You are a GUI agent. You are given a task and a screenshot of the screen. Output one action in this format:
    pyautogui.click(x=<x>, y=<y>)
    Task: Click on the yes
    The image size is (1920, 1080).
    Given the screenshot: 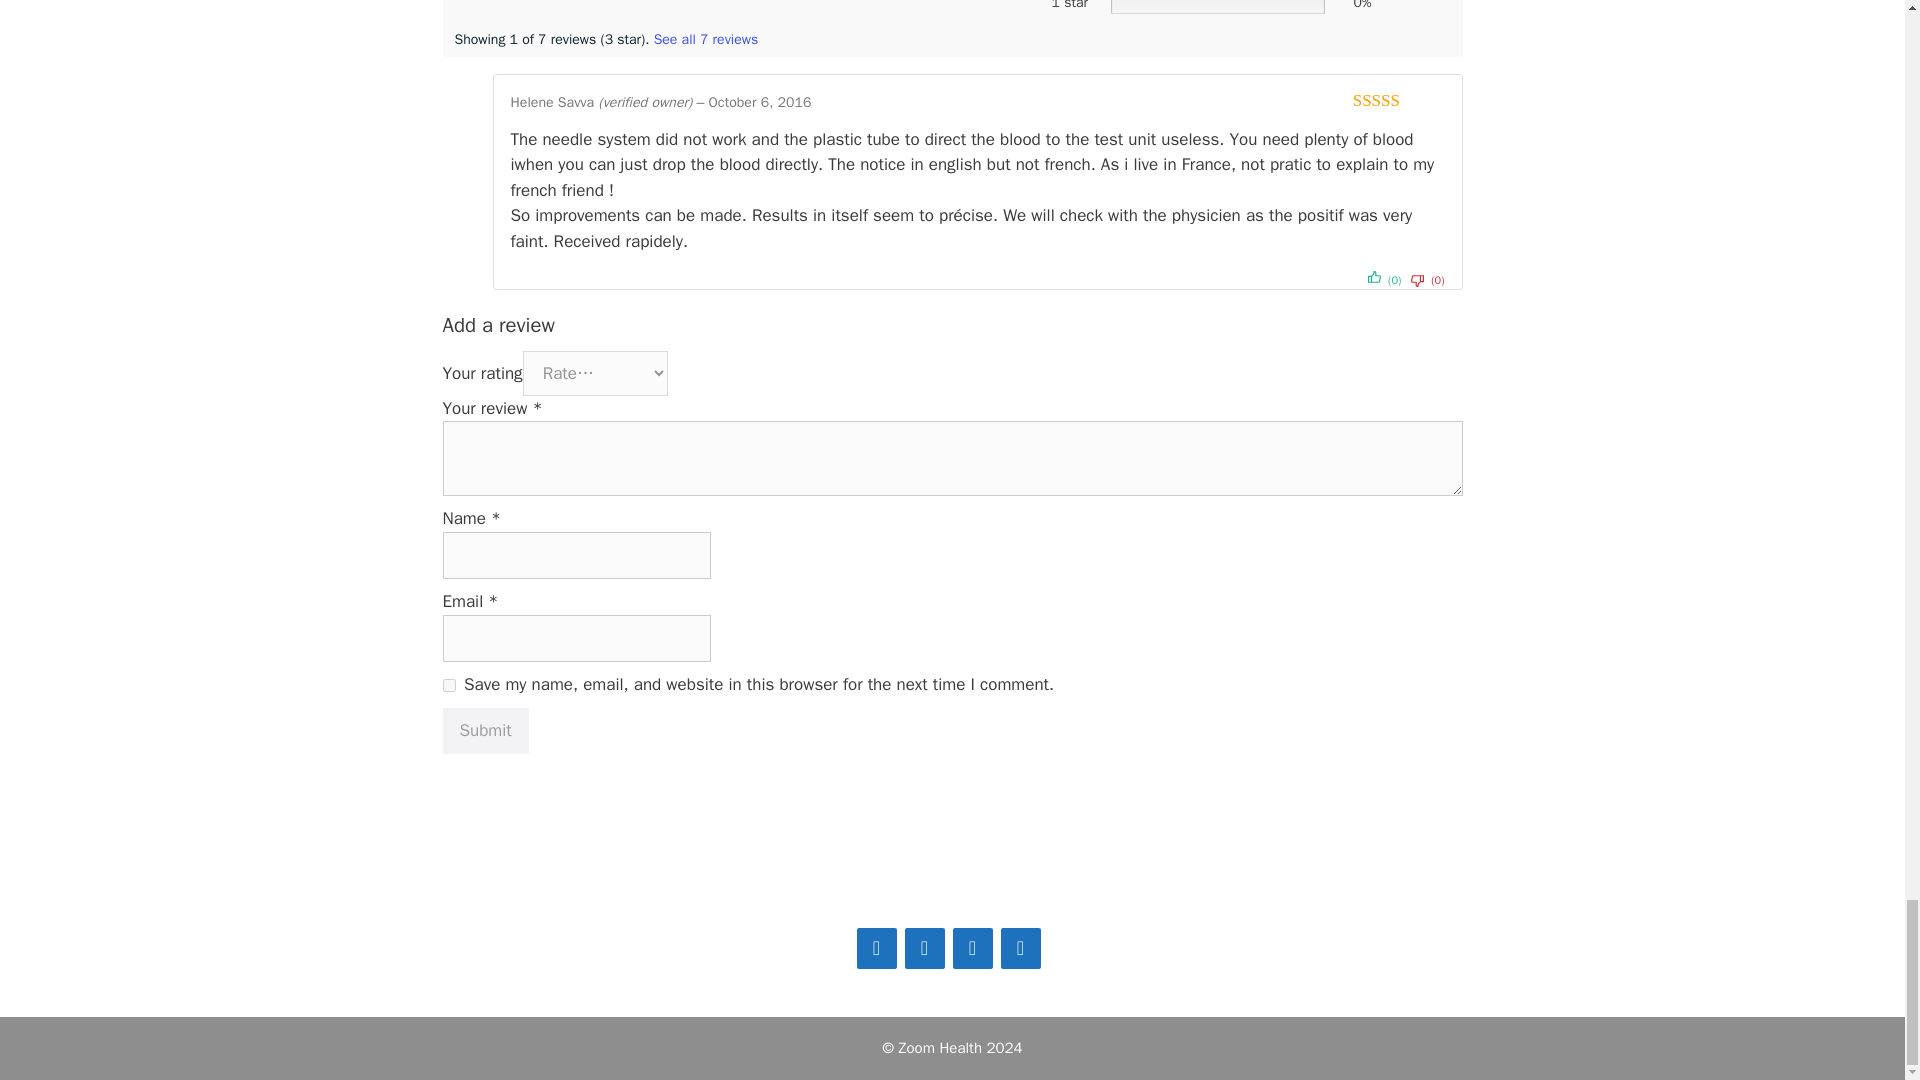 What is the action you would take?
    pyautogui.click(x=448, y=686)
    